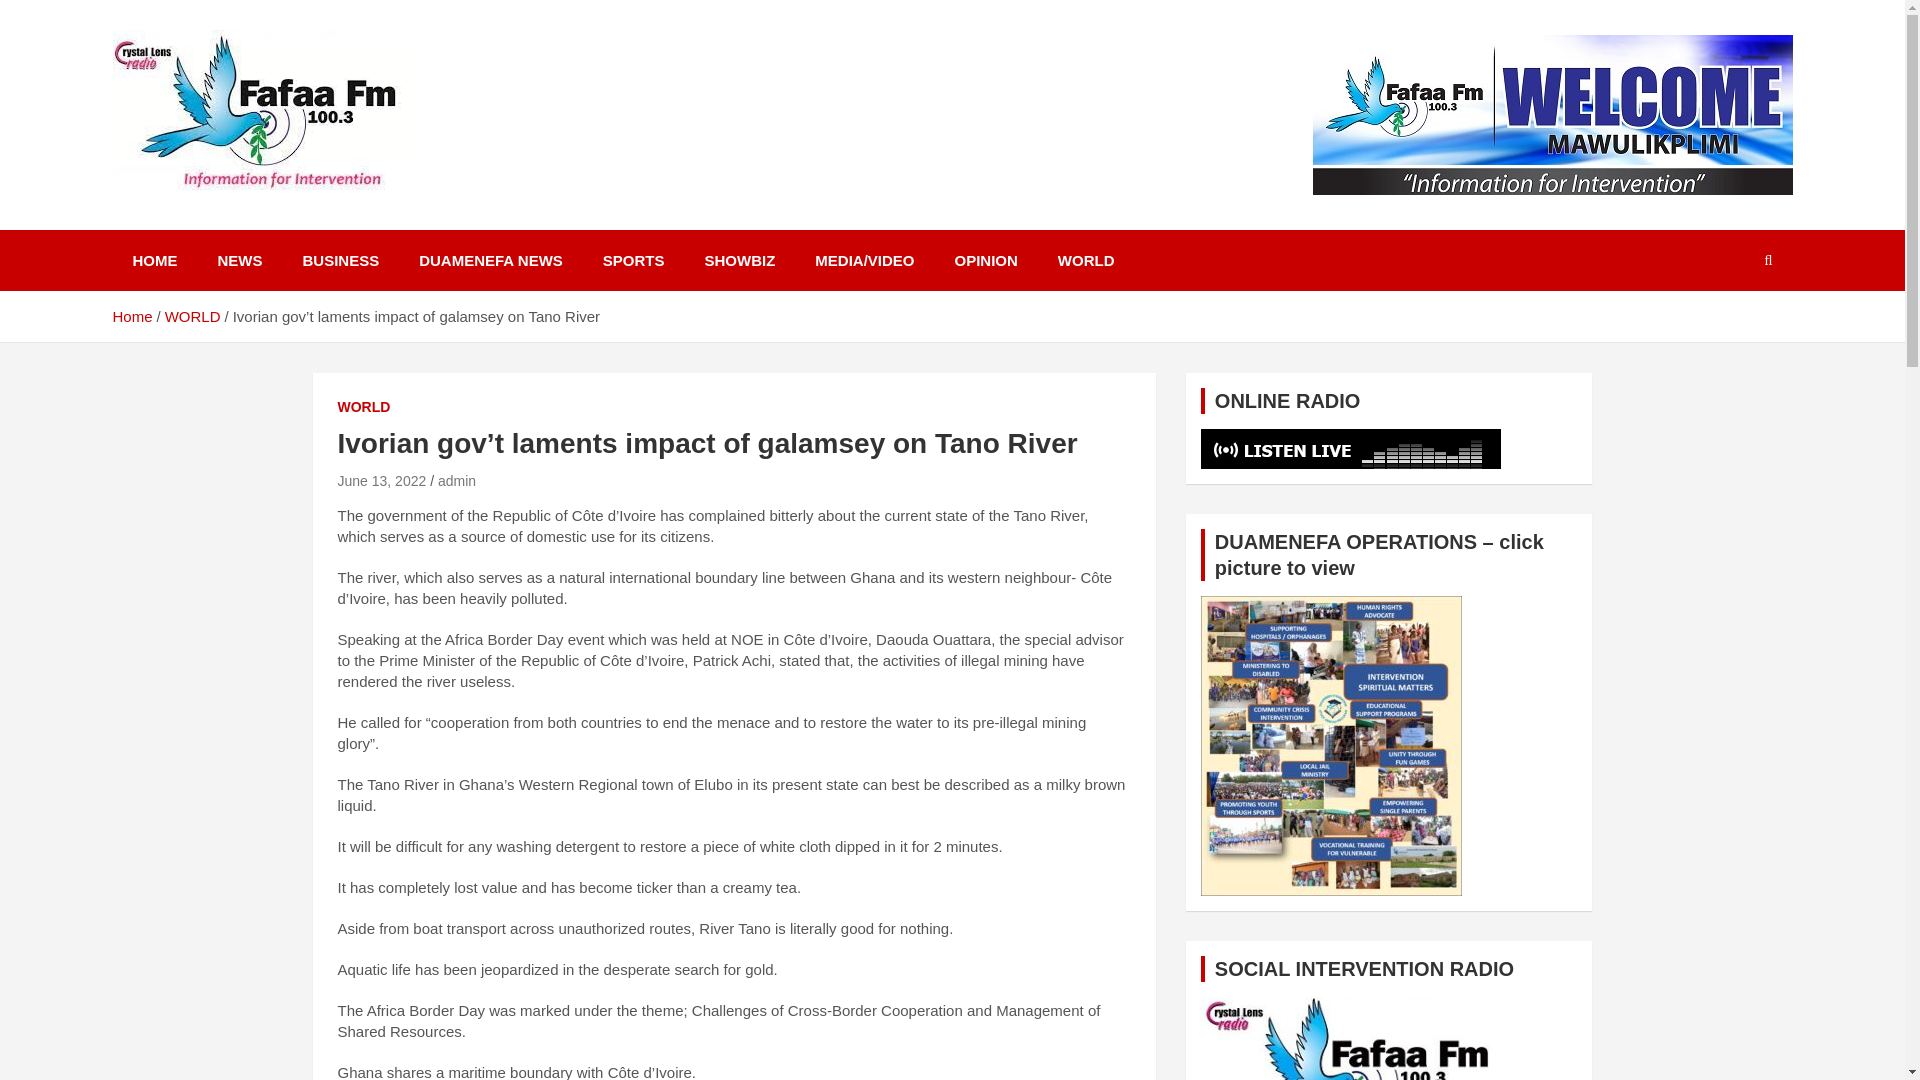 Image resolution: width=1920 pixels, height=1080 pixels. Describe the element at coordinates (456, 481) in the screenshot. I see `admin` at that location.